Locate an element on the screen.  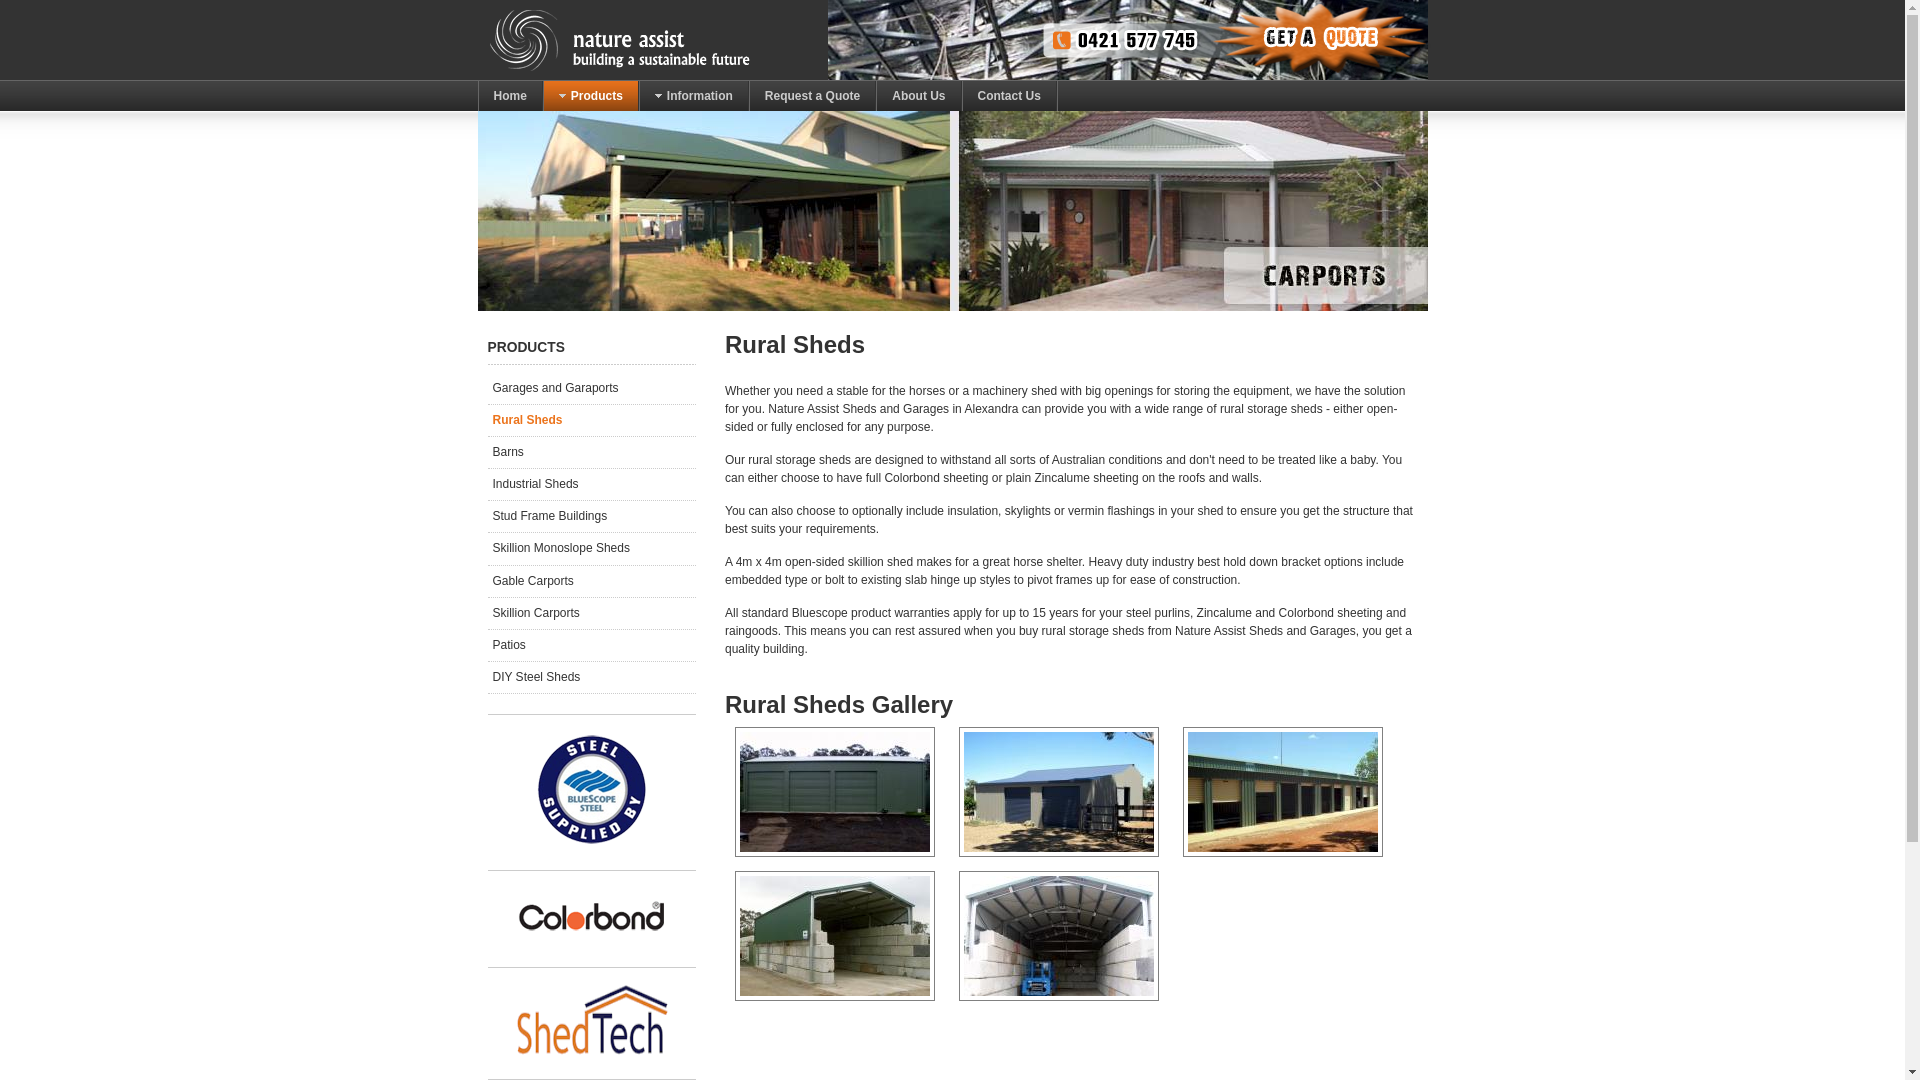
Get a Quote is located at coordinates (953, 115).